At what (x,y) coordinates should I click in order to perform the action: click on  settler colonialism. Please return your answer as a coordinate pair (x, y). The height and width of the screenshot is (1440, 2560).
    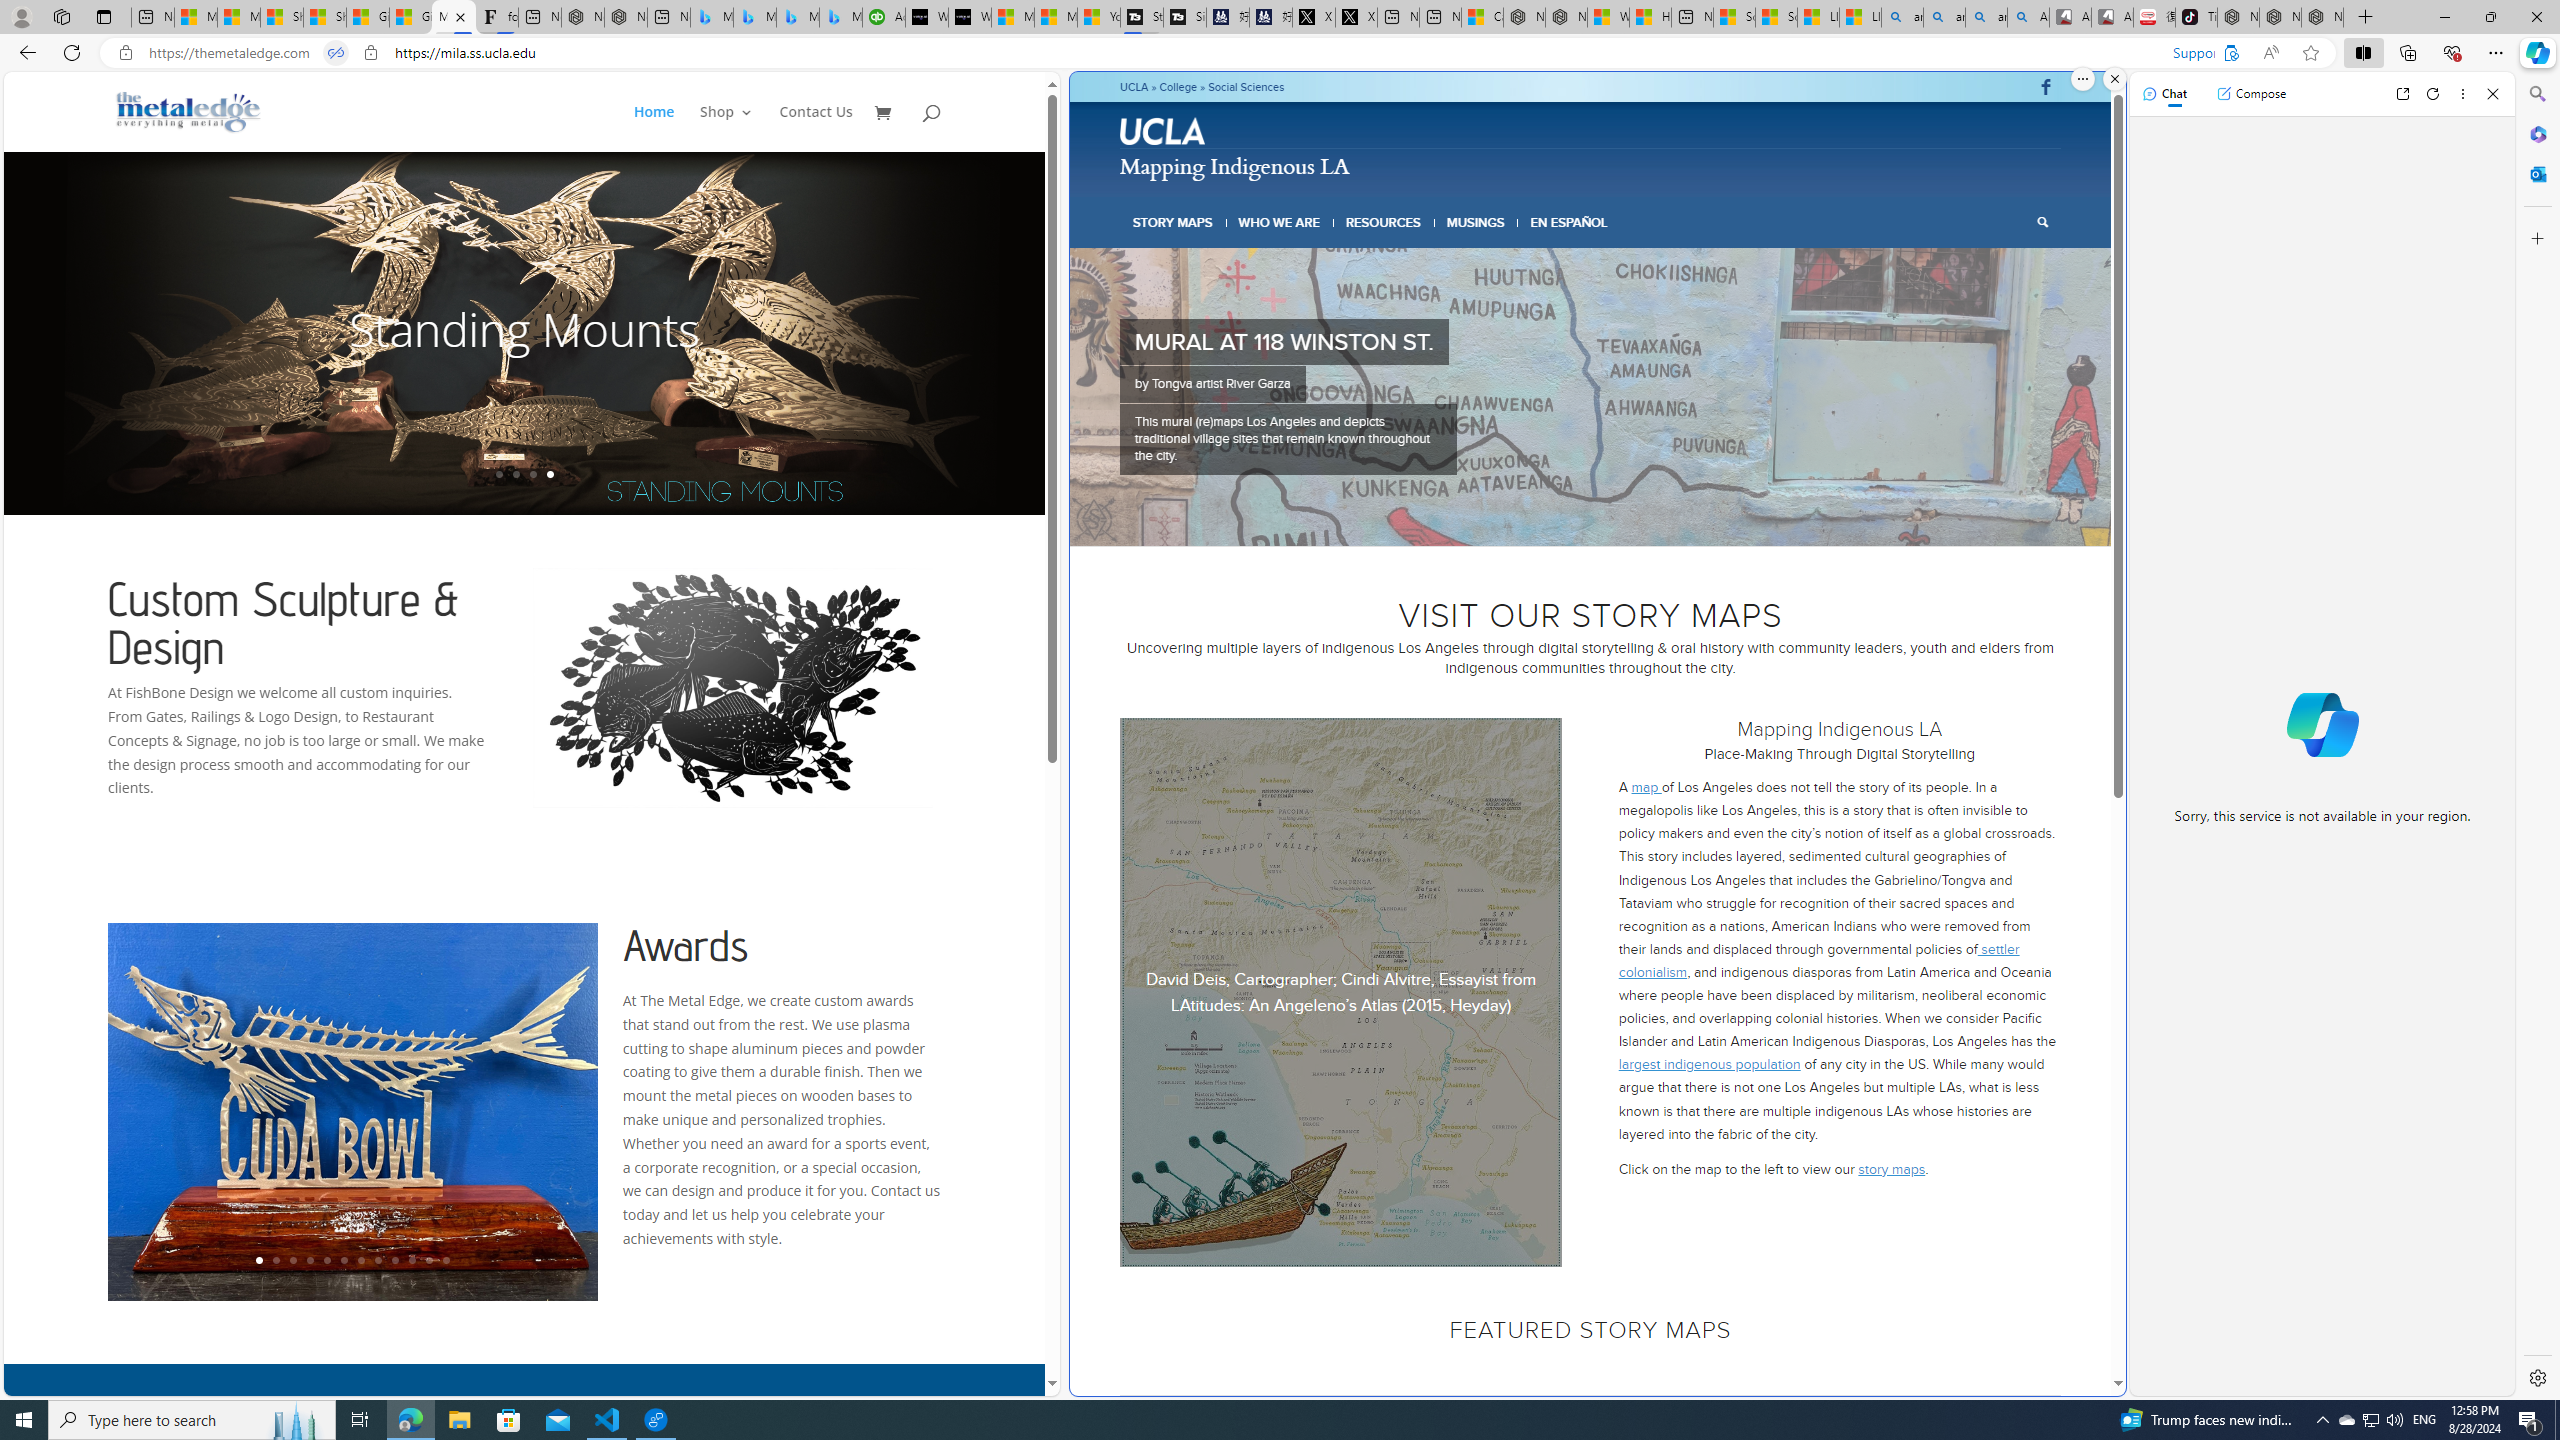
    Looking at the image, I should click on (1818, 960).